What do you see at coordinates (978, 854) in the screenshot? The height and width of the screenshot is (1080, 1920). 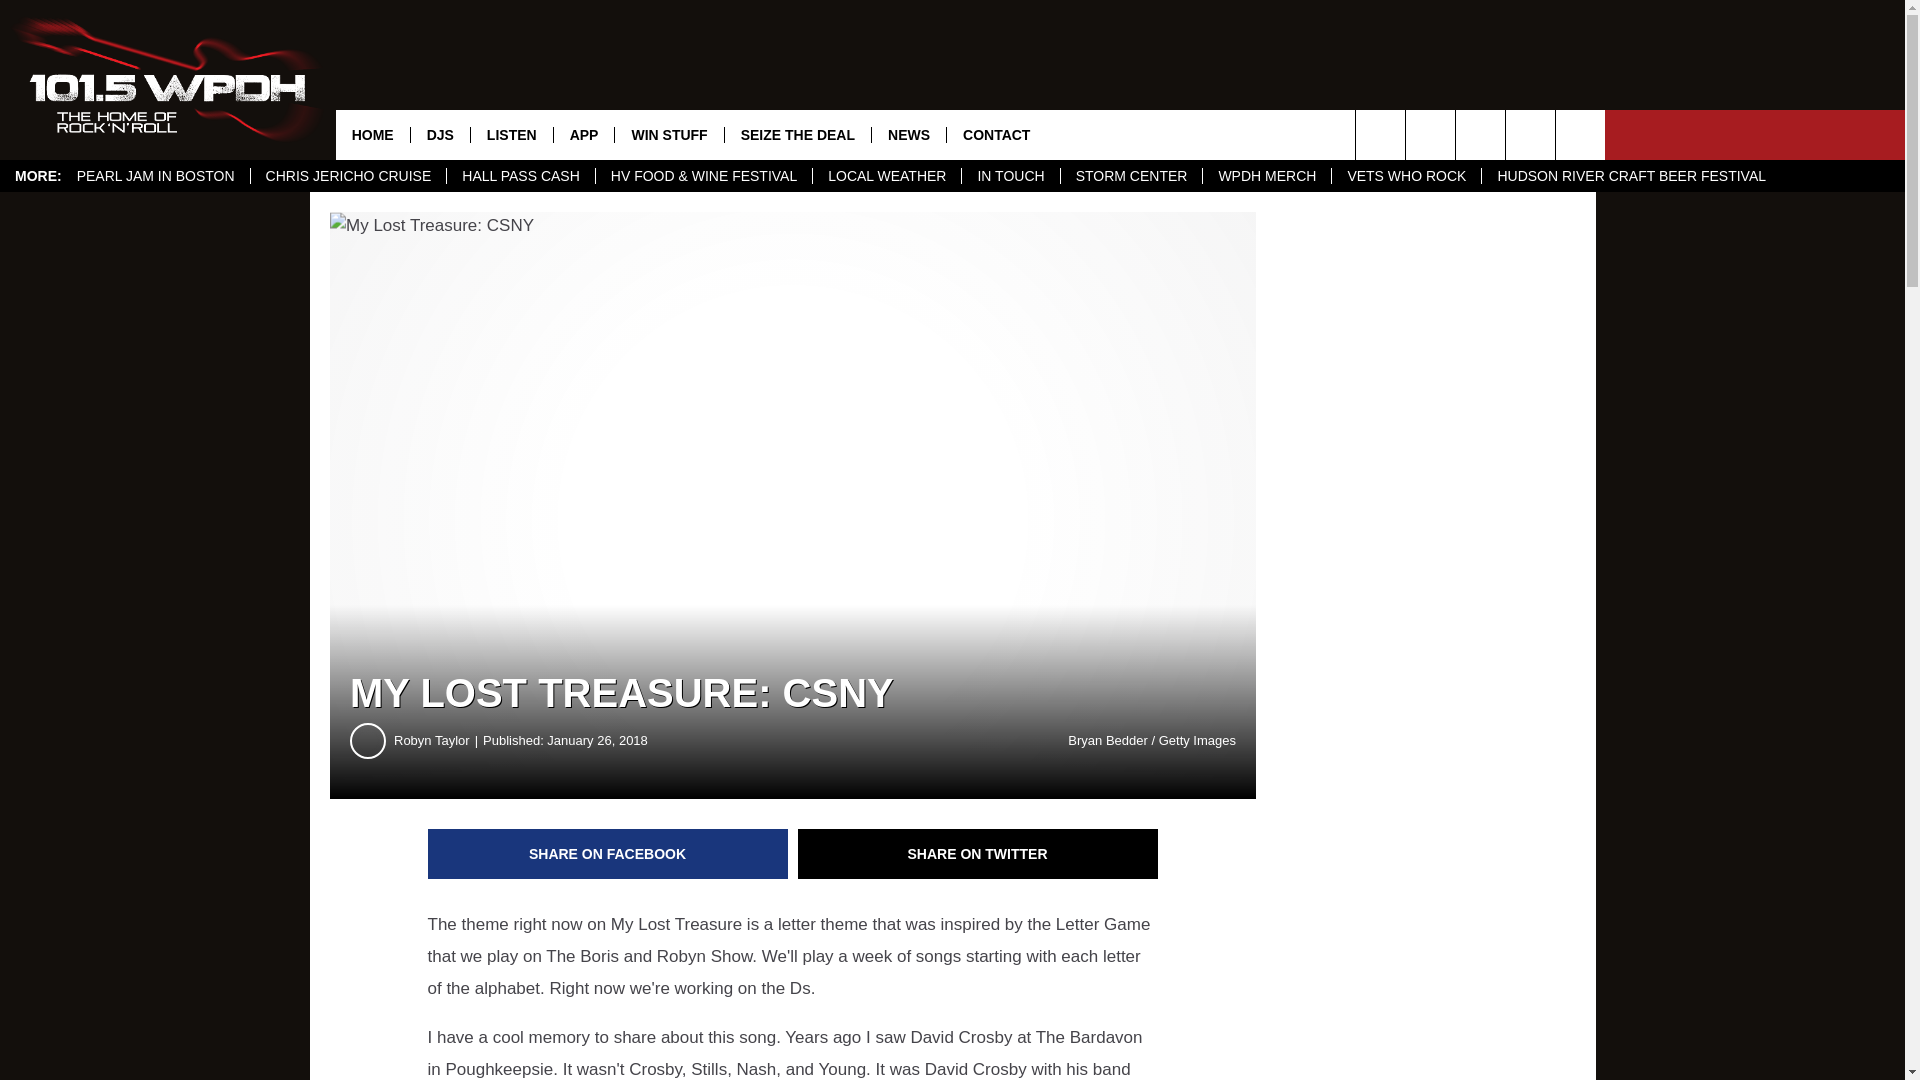 I see `Share on Twitter` at bounding box center [978, 854].